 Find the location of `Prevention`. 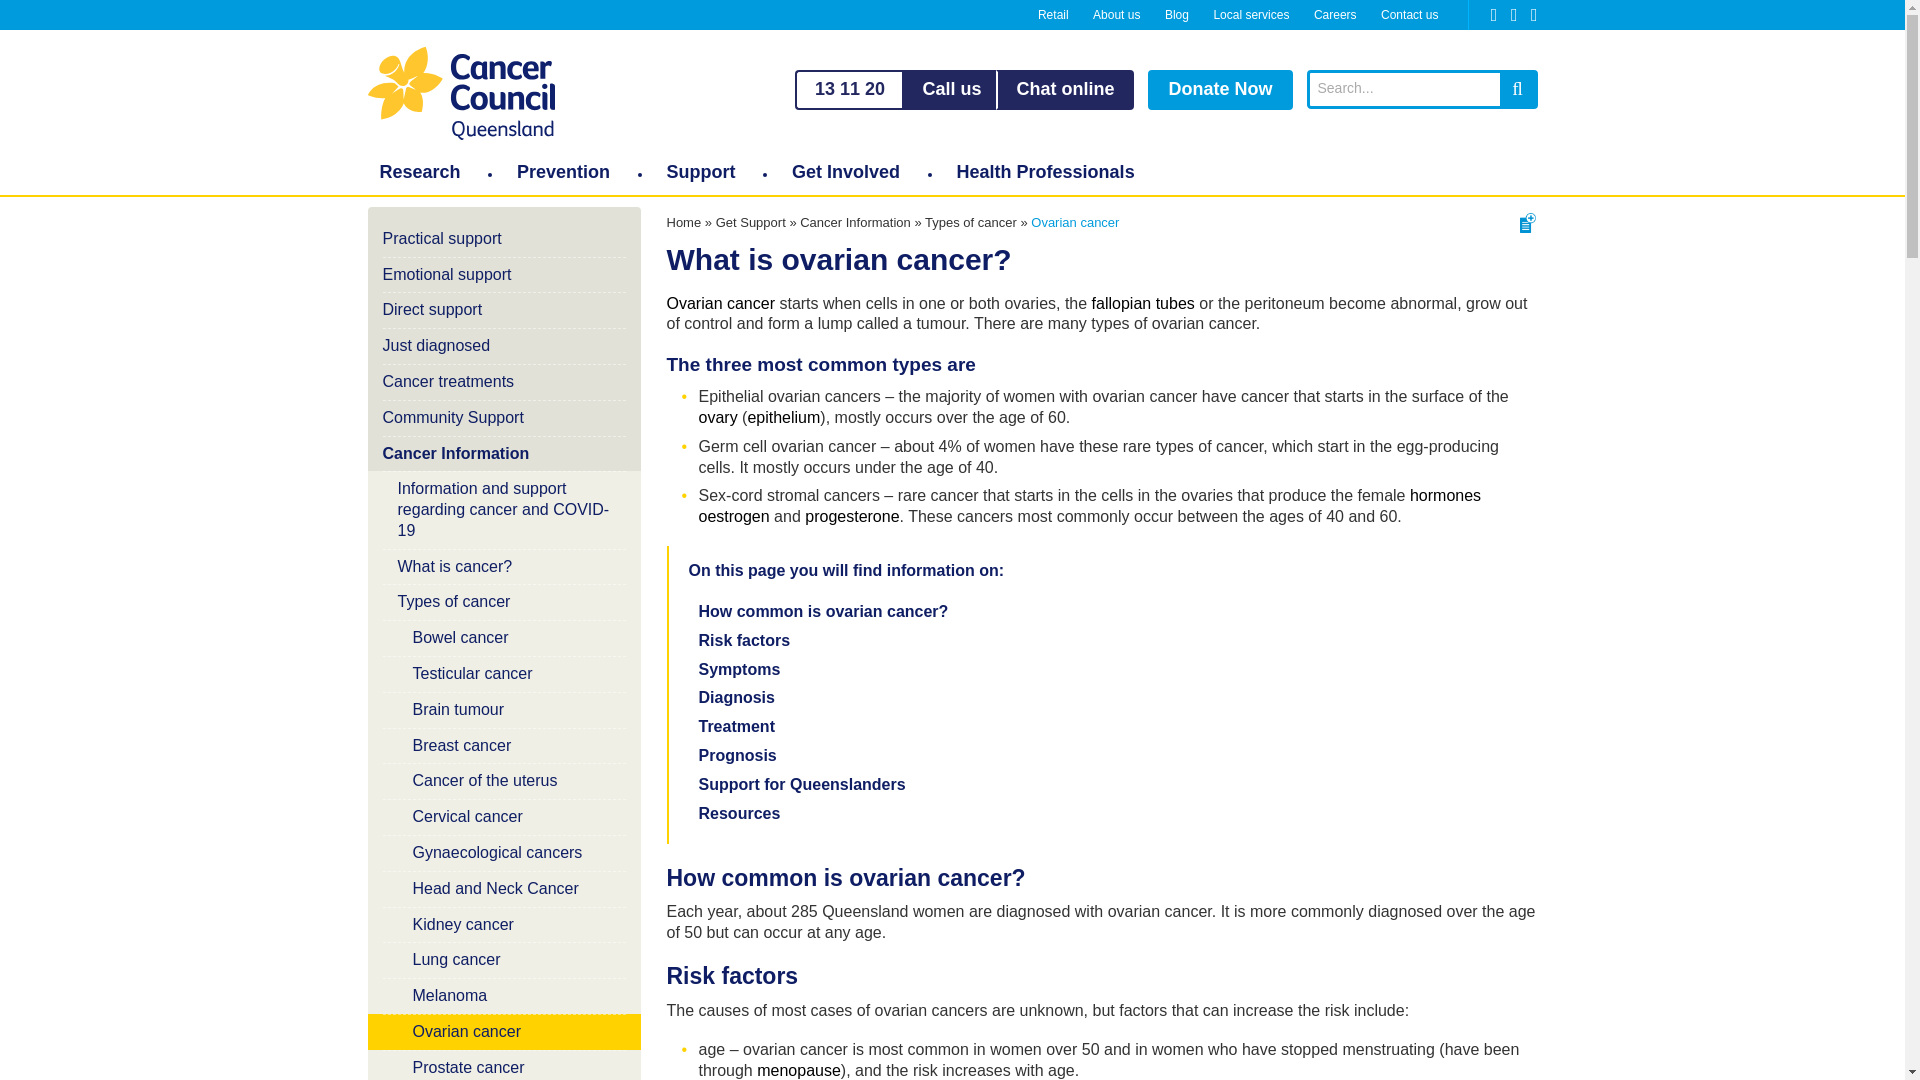

Prevention is located at coordinates (564, 172).